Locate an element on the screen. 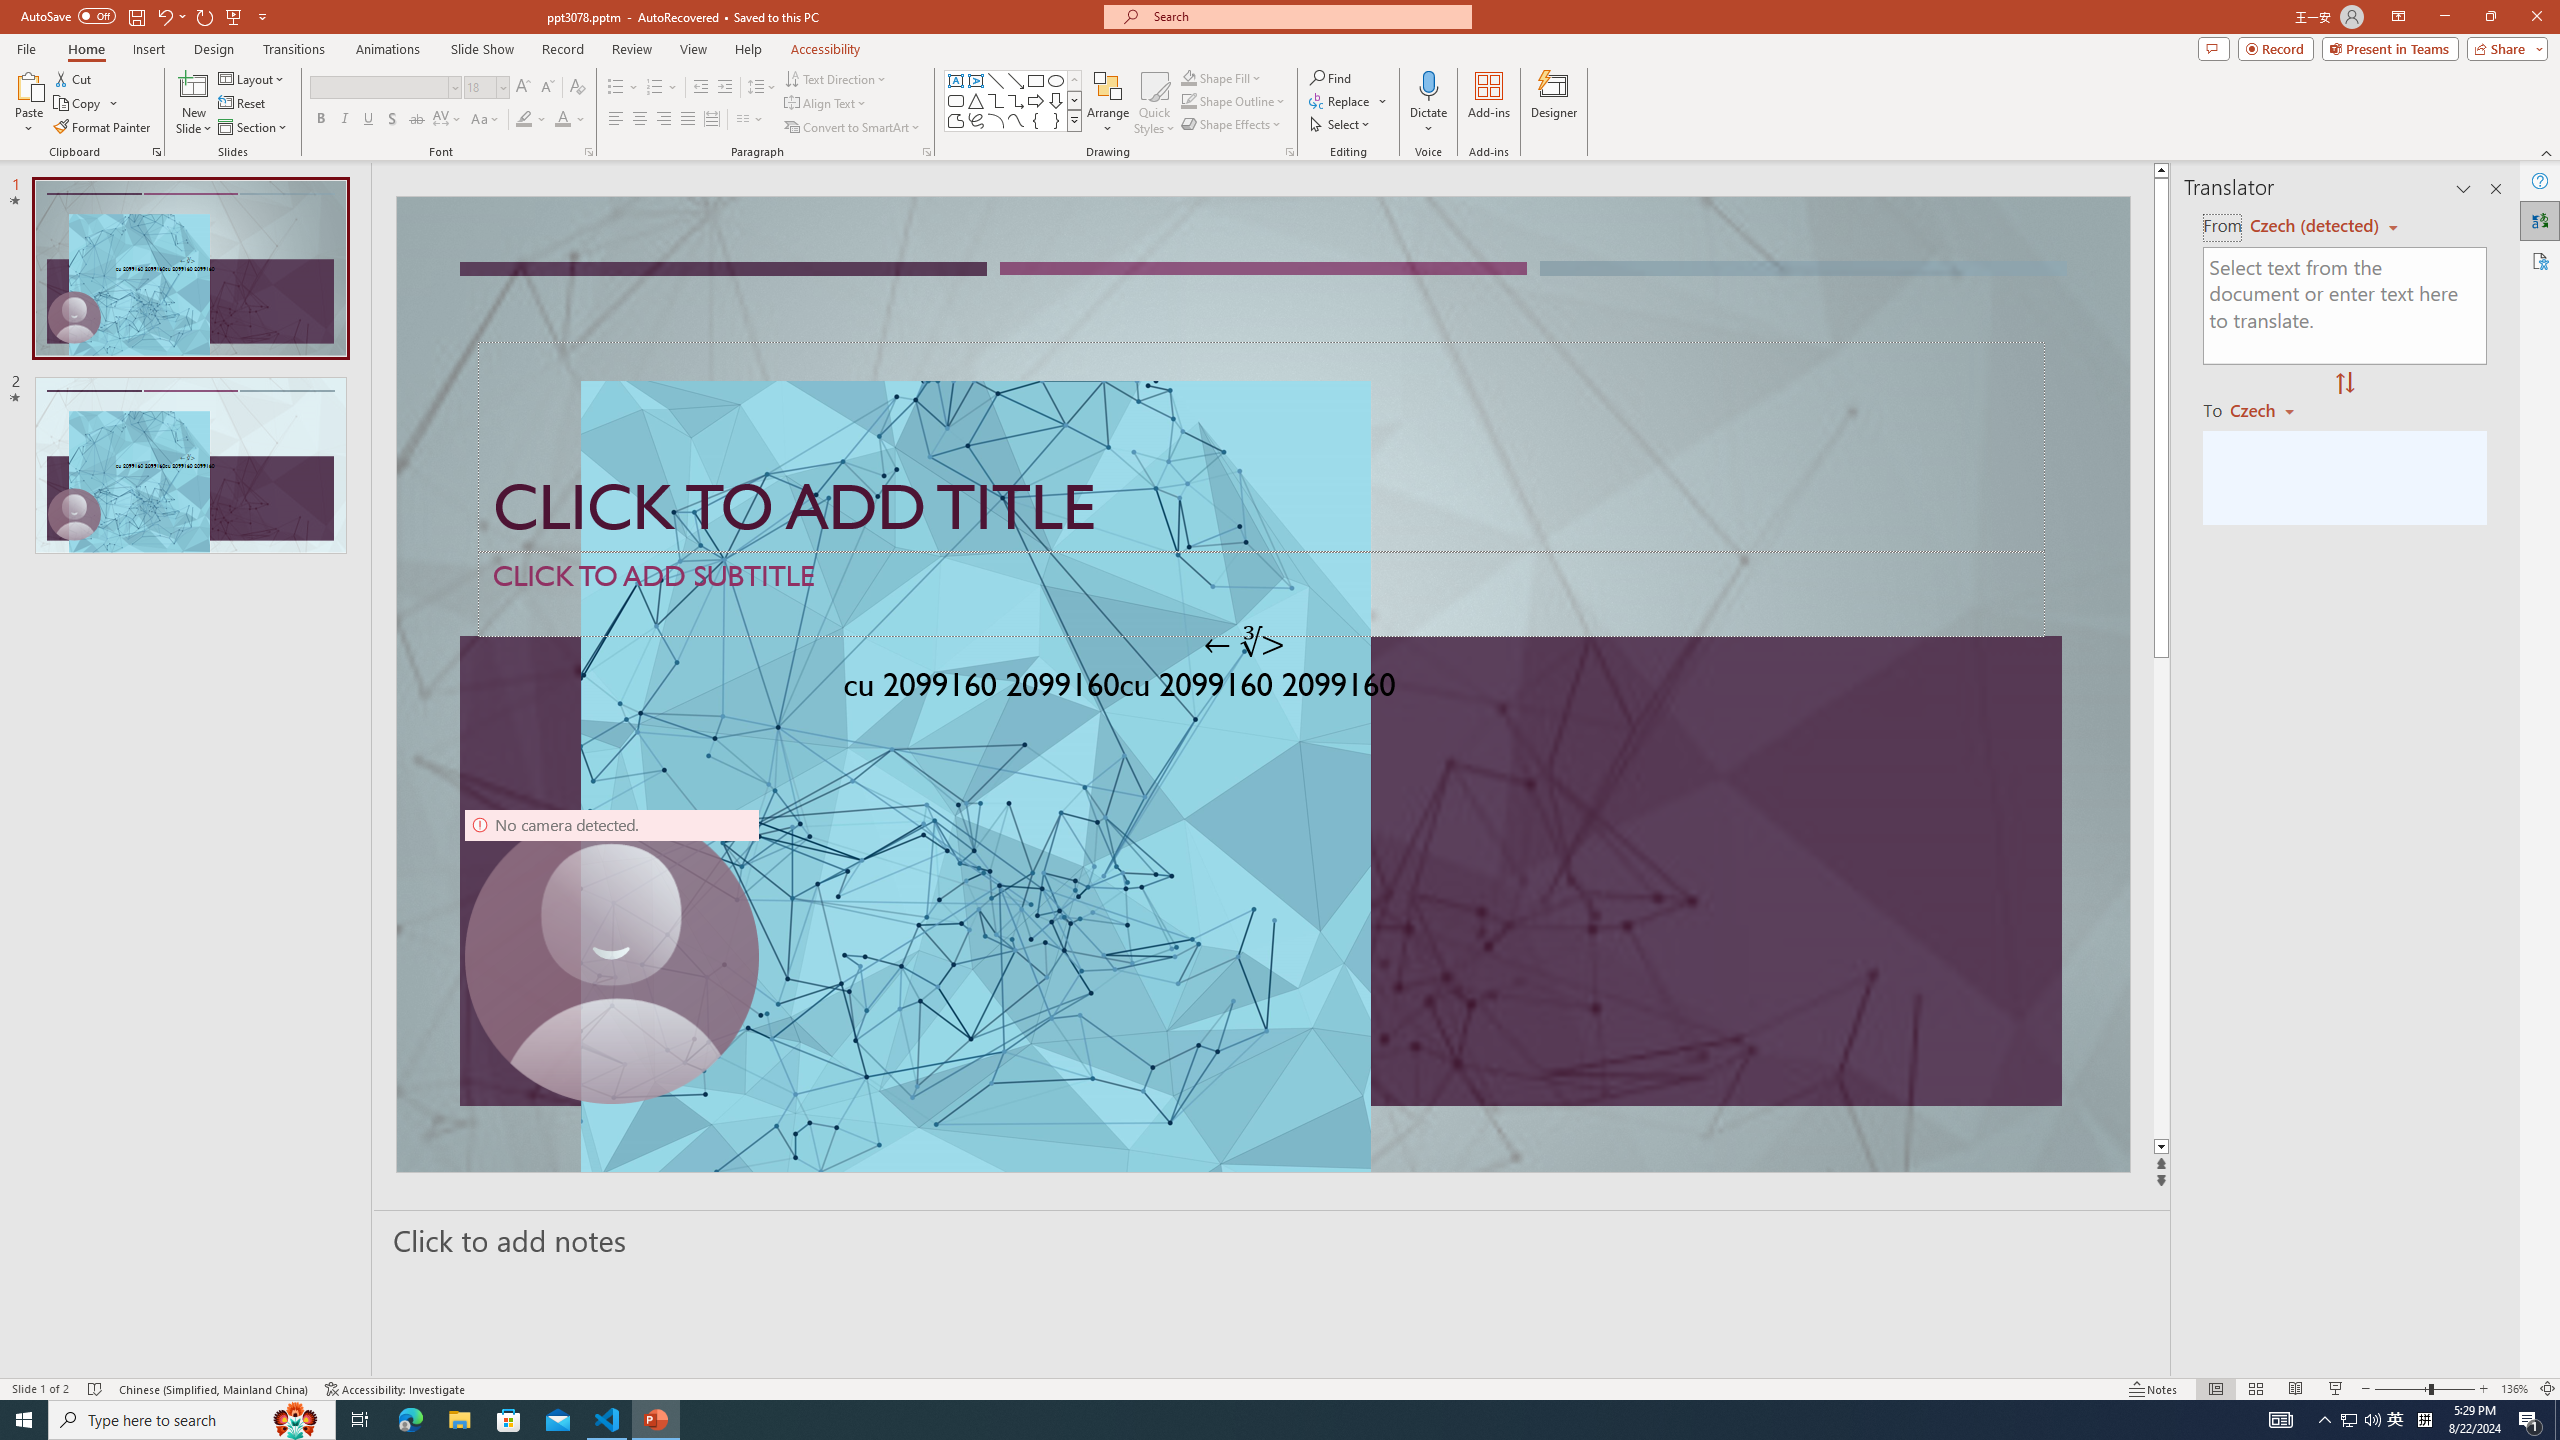 Image resolution: width=2560 pixels, height=1440 pixels. Dictate is located at coordinates (1428, 85).